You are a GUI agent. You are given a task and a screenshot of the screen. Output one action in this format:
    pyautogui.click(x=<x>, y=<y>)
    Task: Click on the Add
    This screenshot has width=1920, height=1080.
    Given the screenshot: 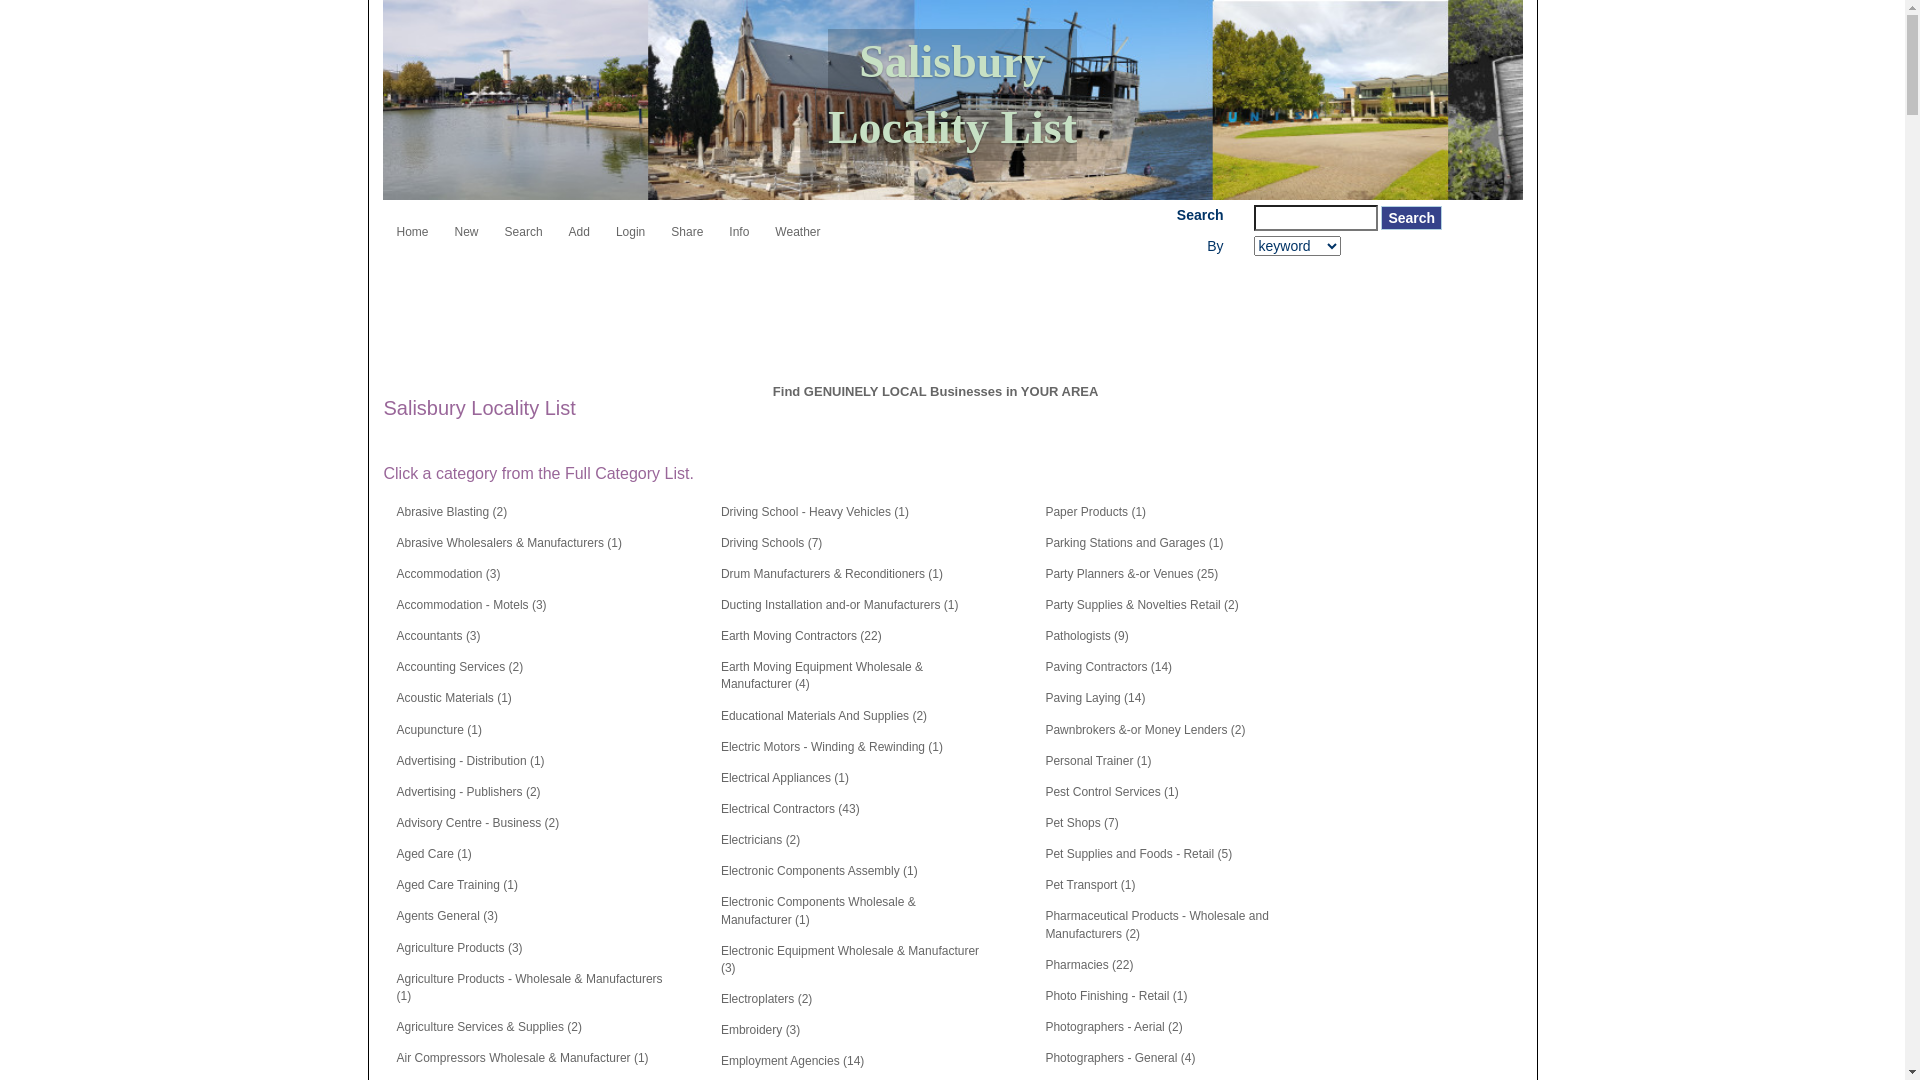 What is the action you would take?
    pyautogui.click(x=580, y=224)
    